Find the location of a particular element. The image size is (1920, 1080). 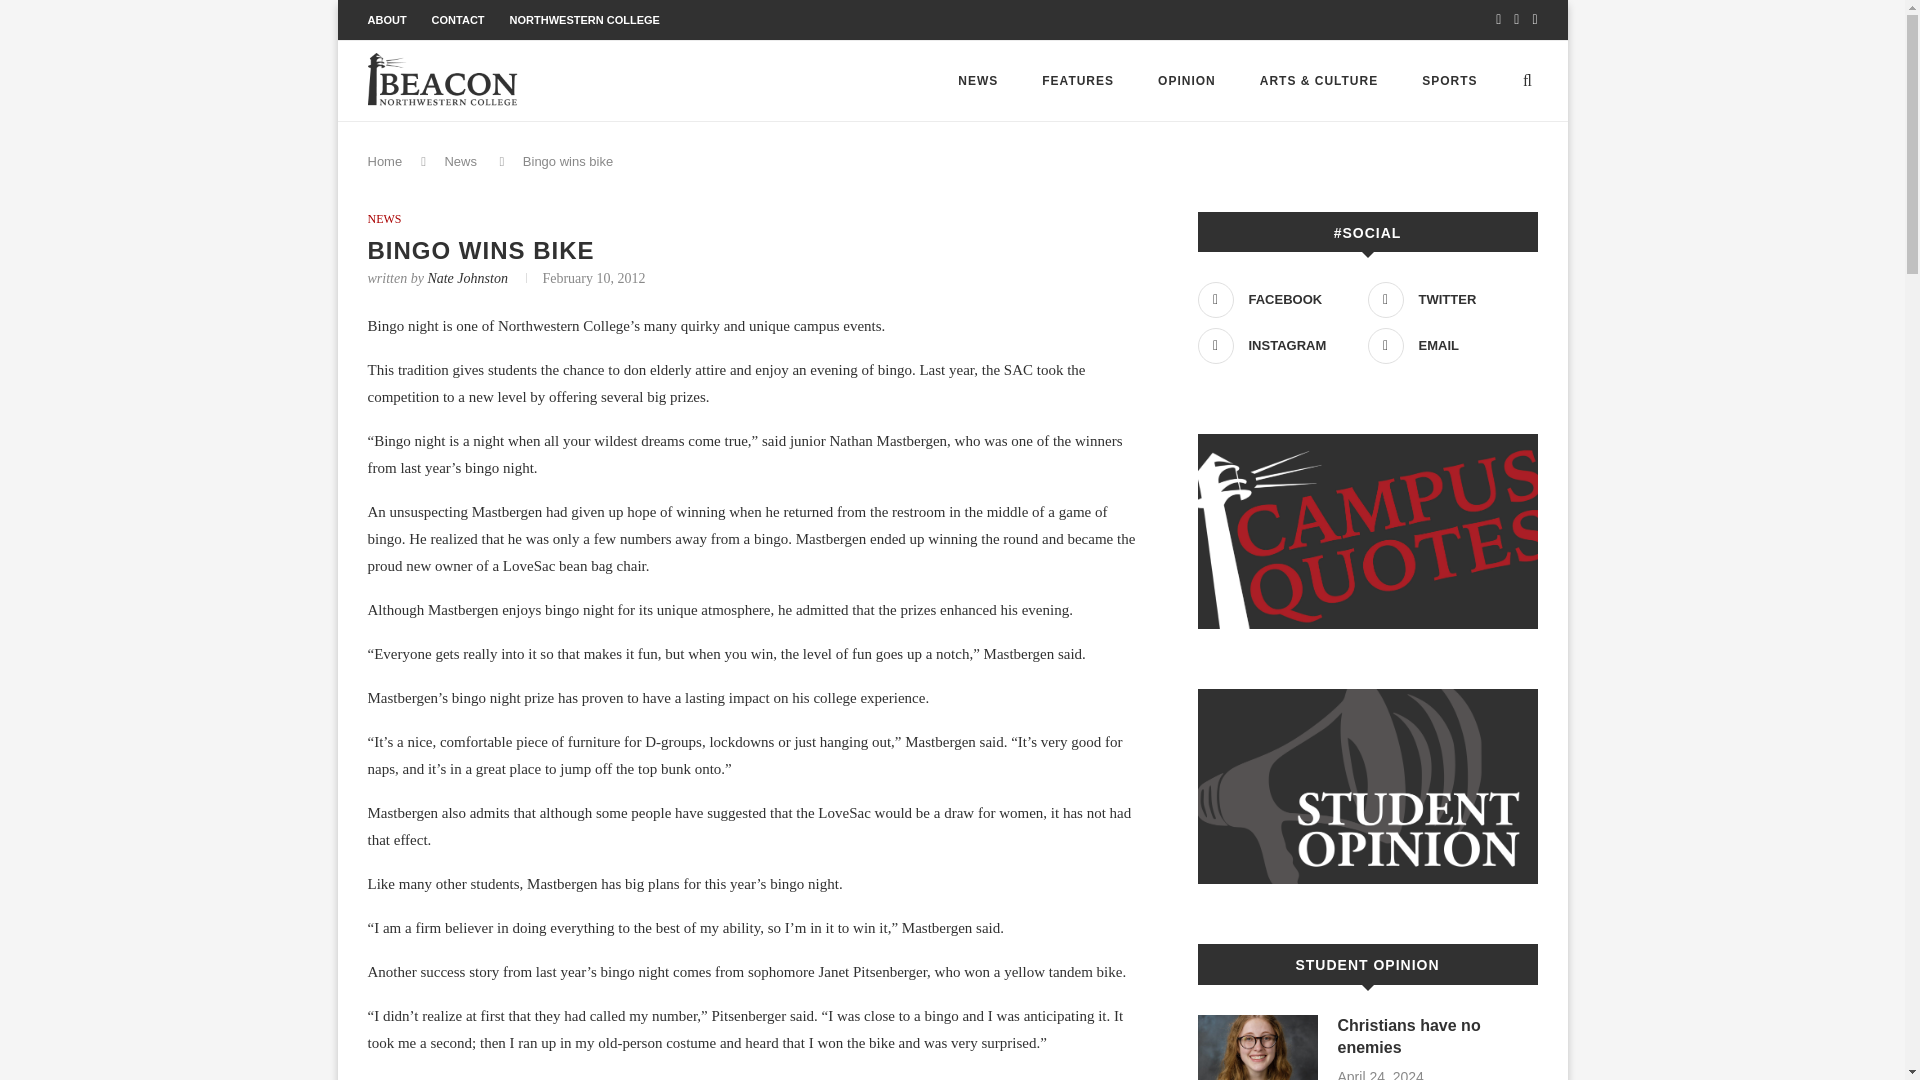

NORTHWESTERN COLLEGE is located at coordinates (585, 20).